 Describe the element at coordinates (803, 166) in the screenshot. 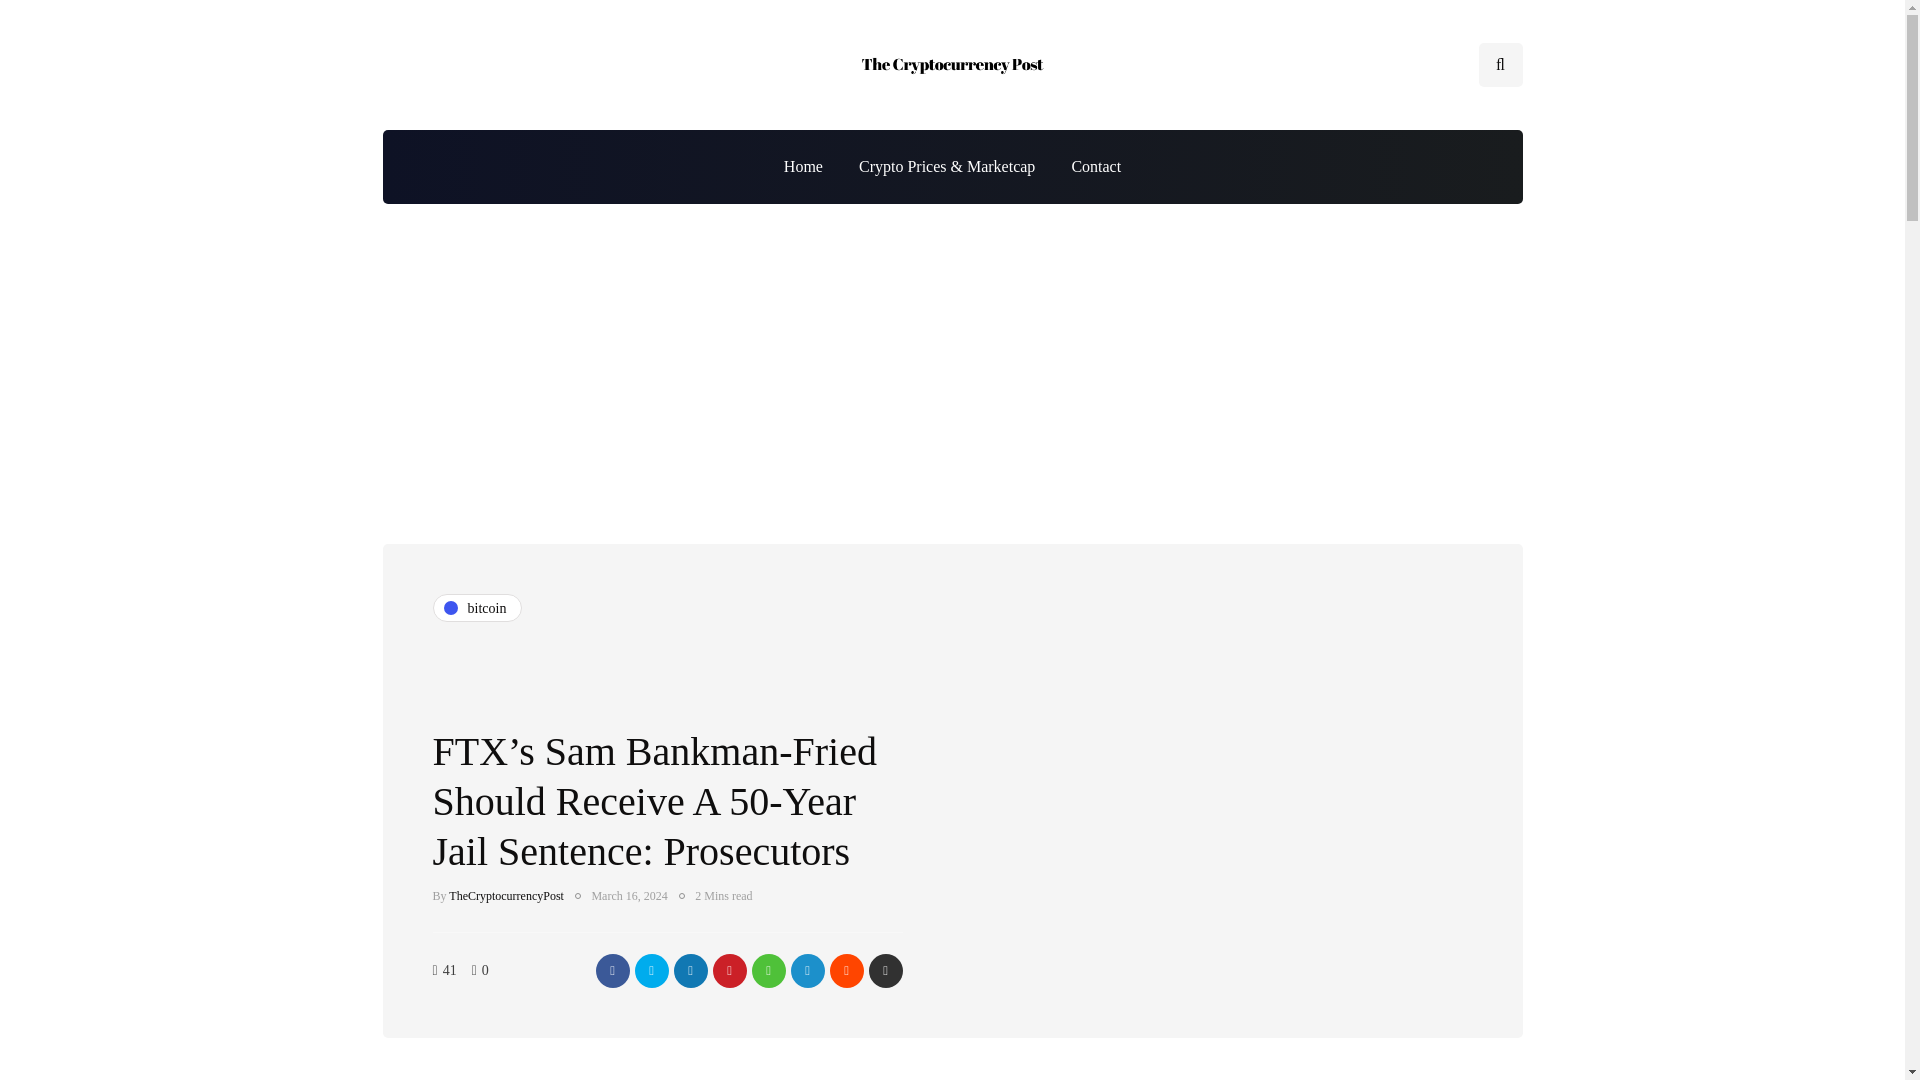

I see `Home` at that location.